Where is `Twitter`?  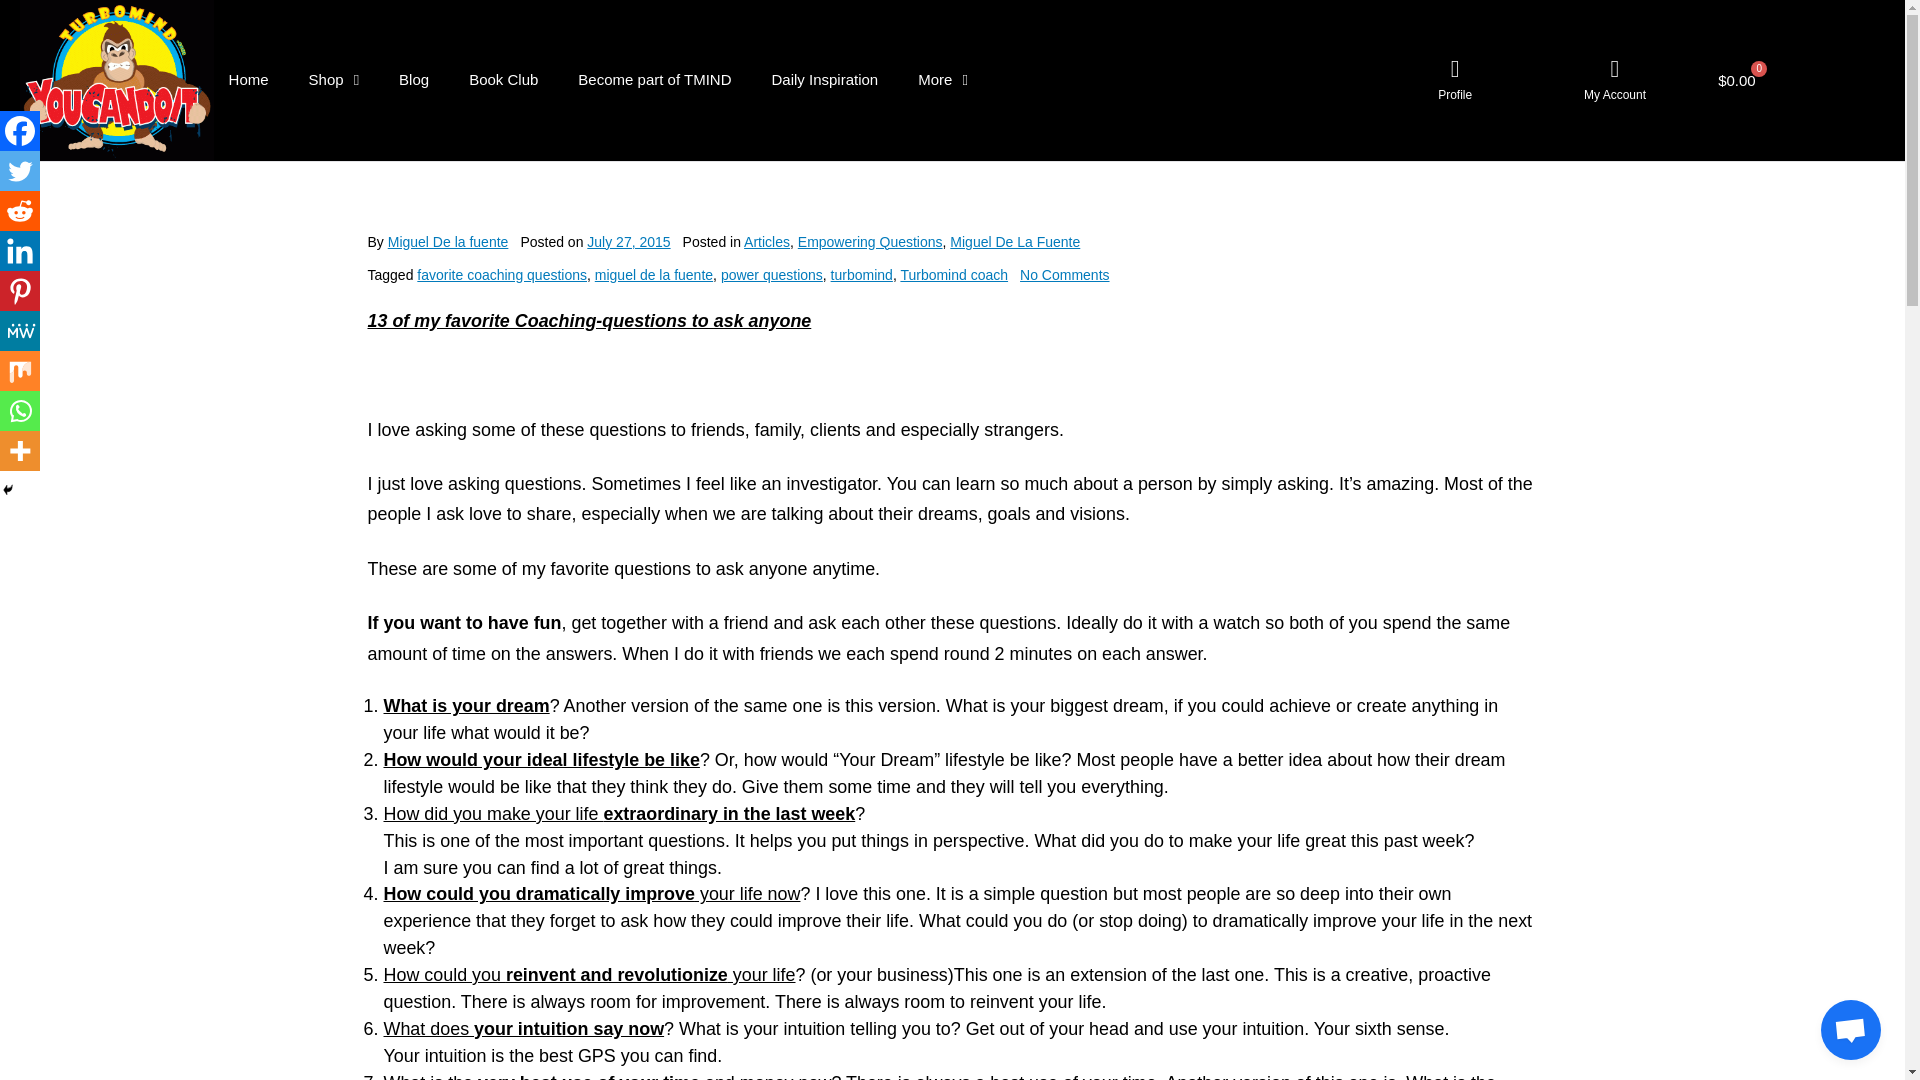 Twitter is located at coordinates (20, 171).